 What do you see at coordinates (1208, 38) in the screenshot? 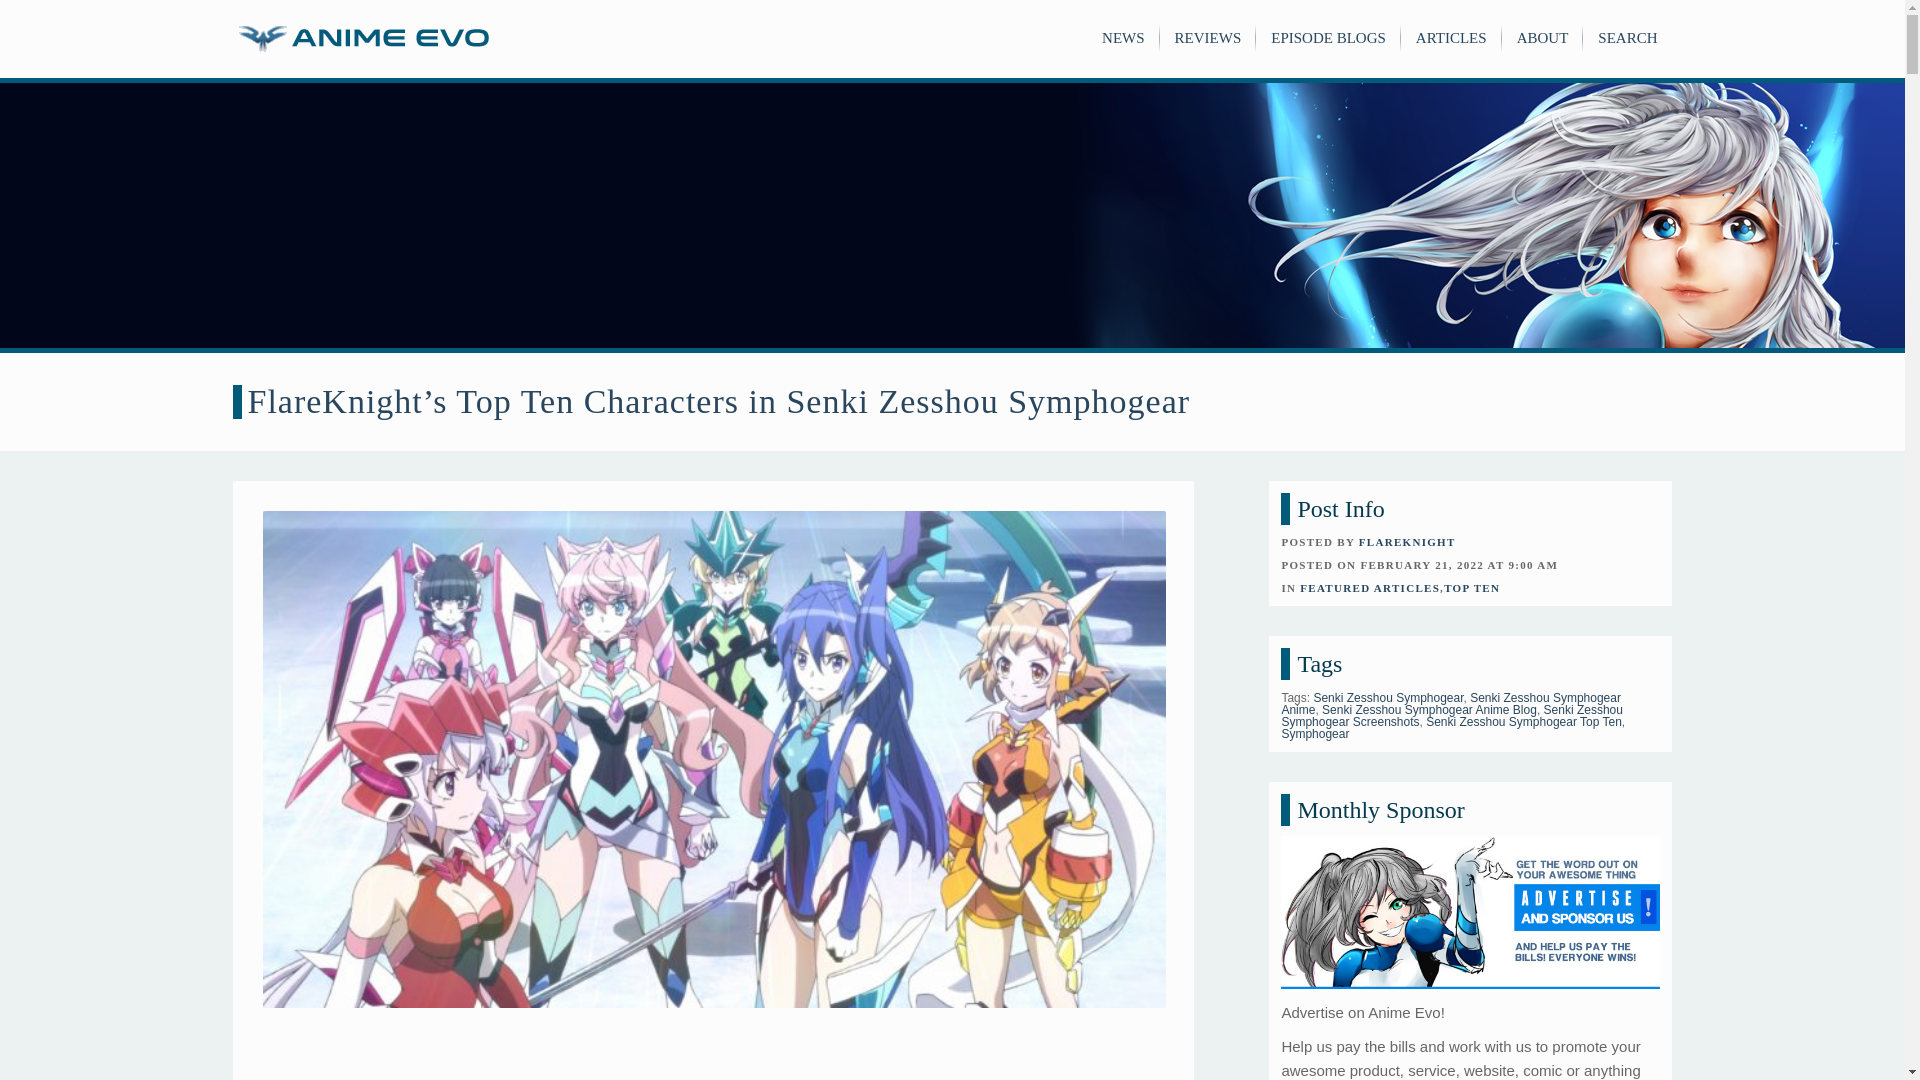
I see `REVIEWS` at bounding box center [1208, 38].